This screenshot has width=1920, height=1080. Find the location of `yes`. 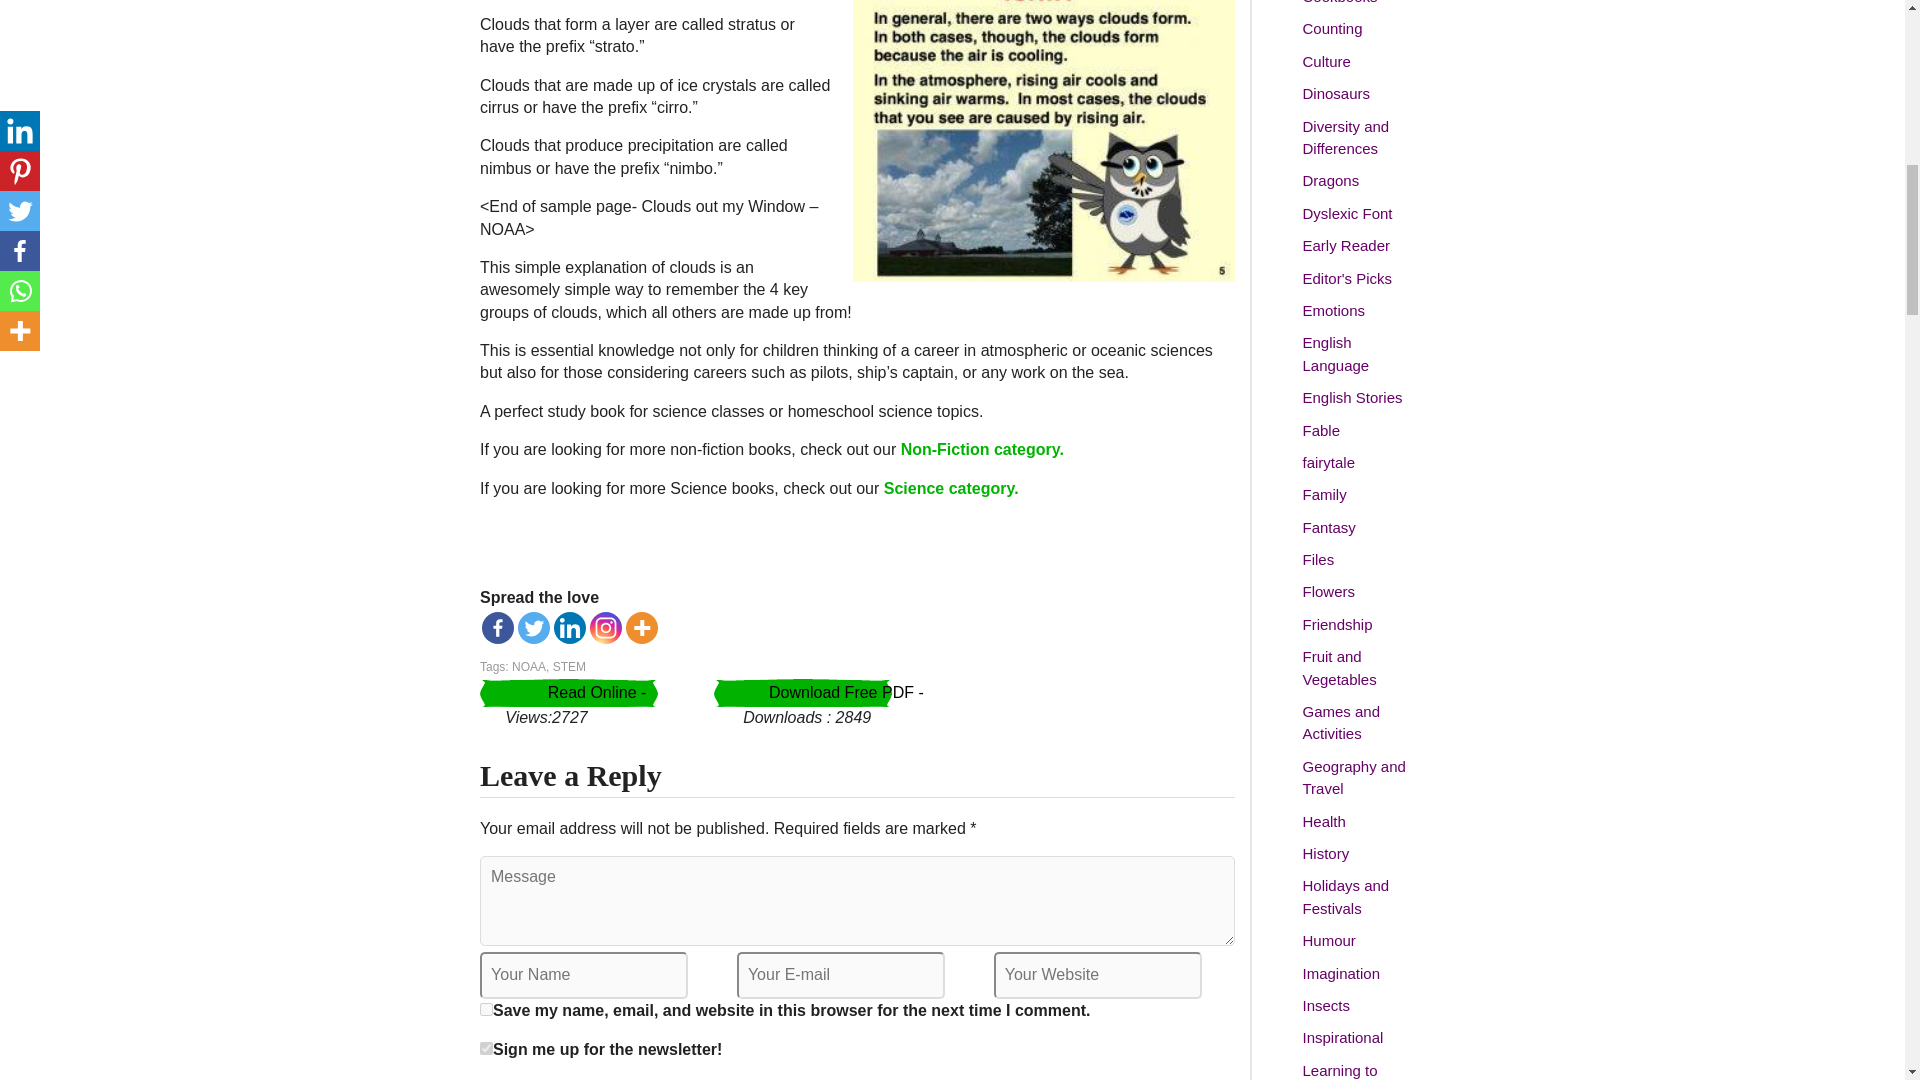

yes is located at coordinates (486, 1010).